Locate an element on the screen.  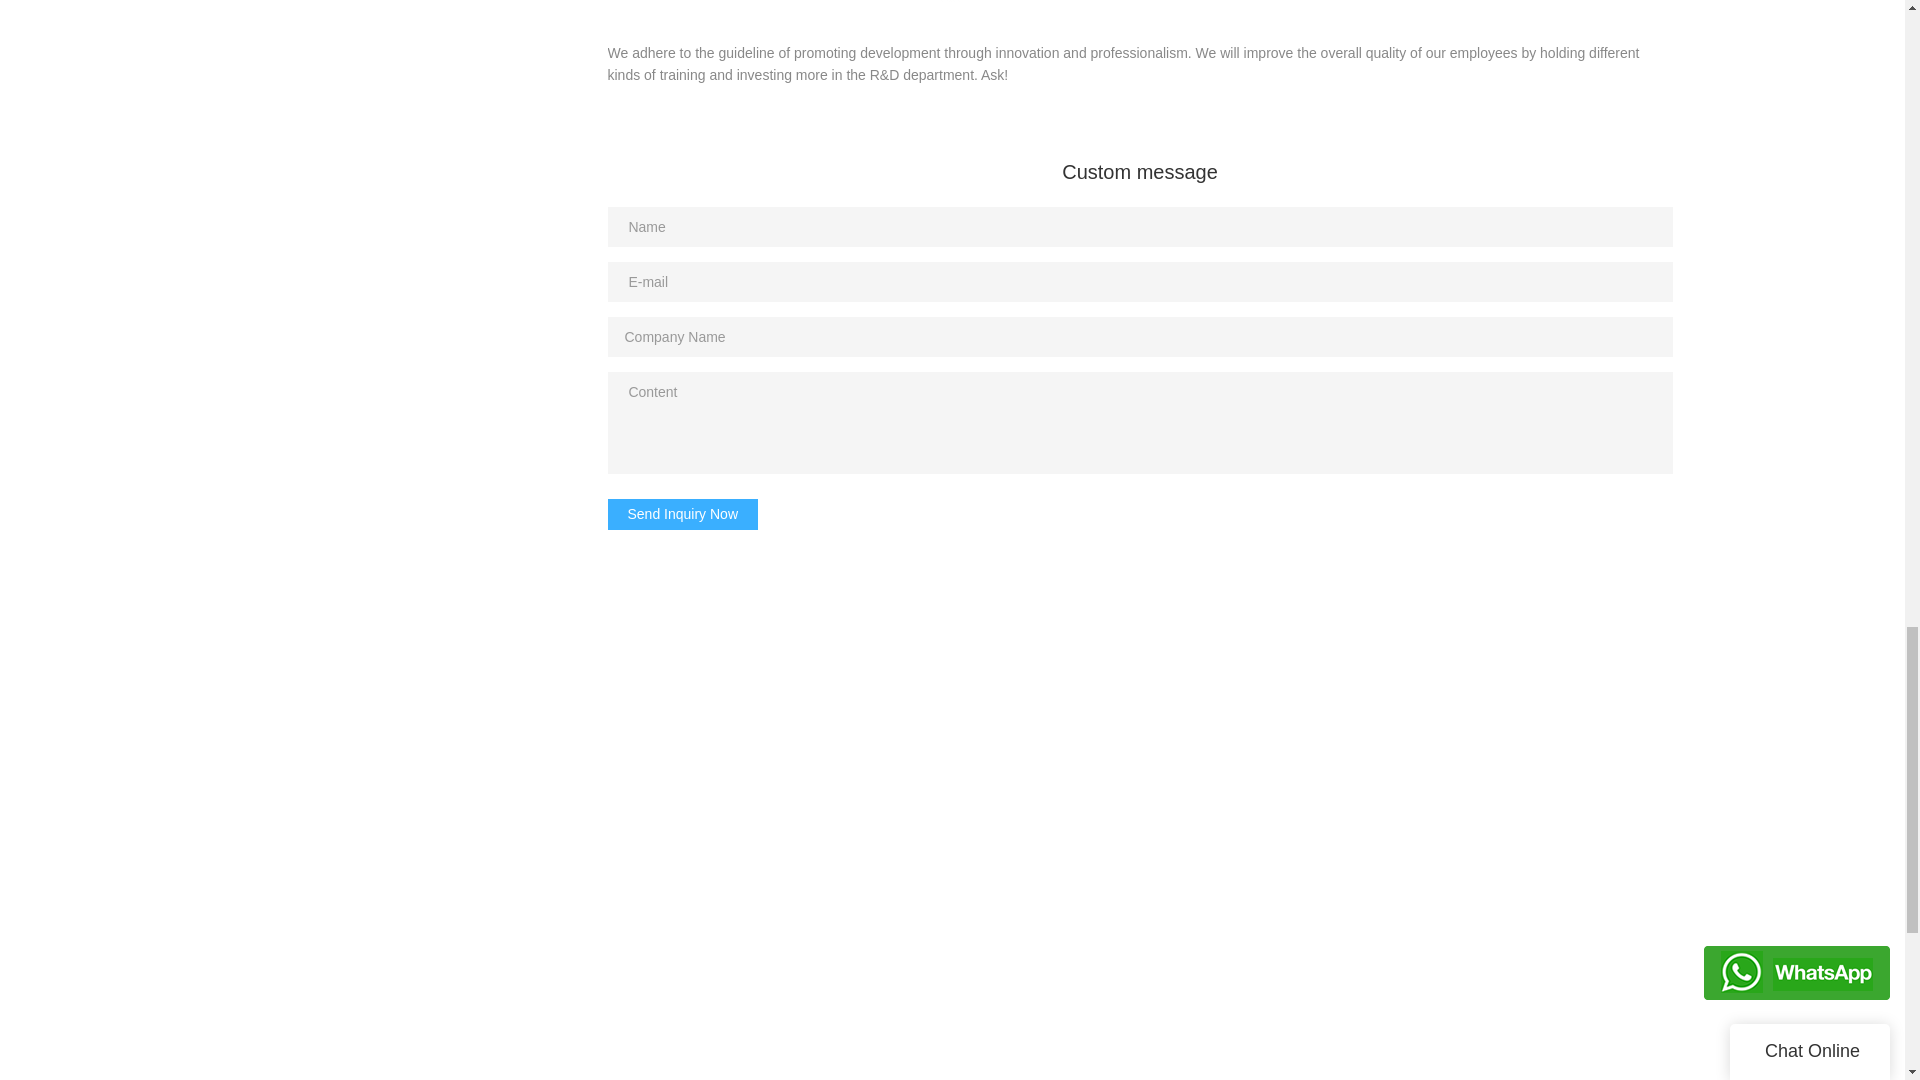
Send Inquiry Now is located at coordinates (683, 514).